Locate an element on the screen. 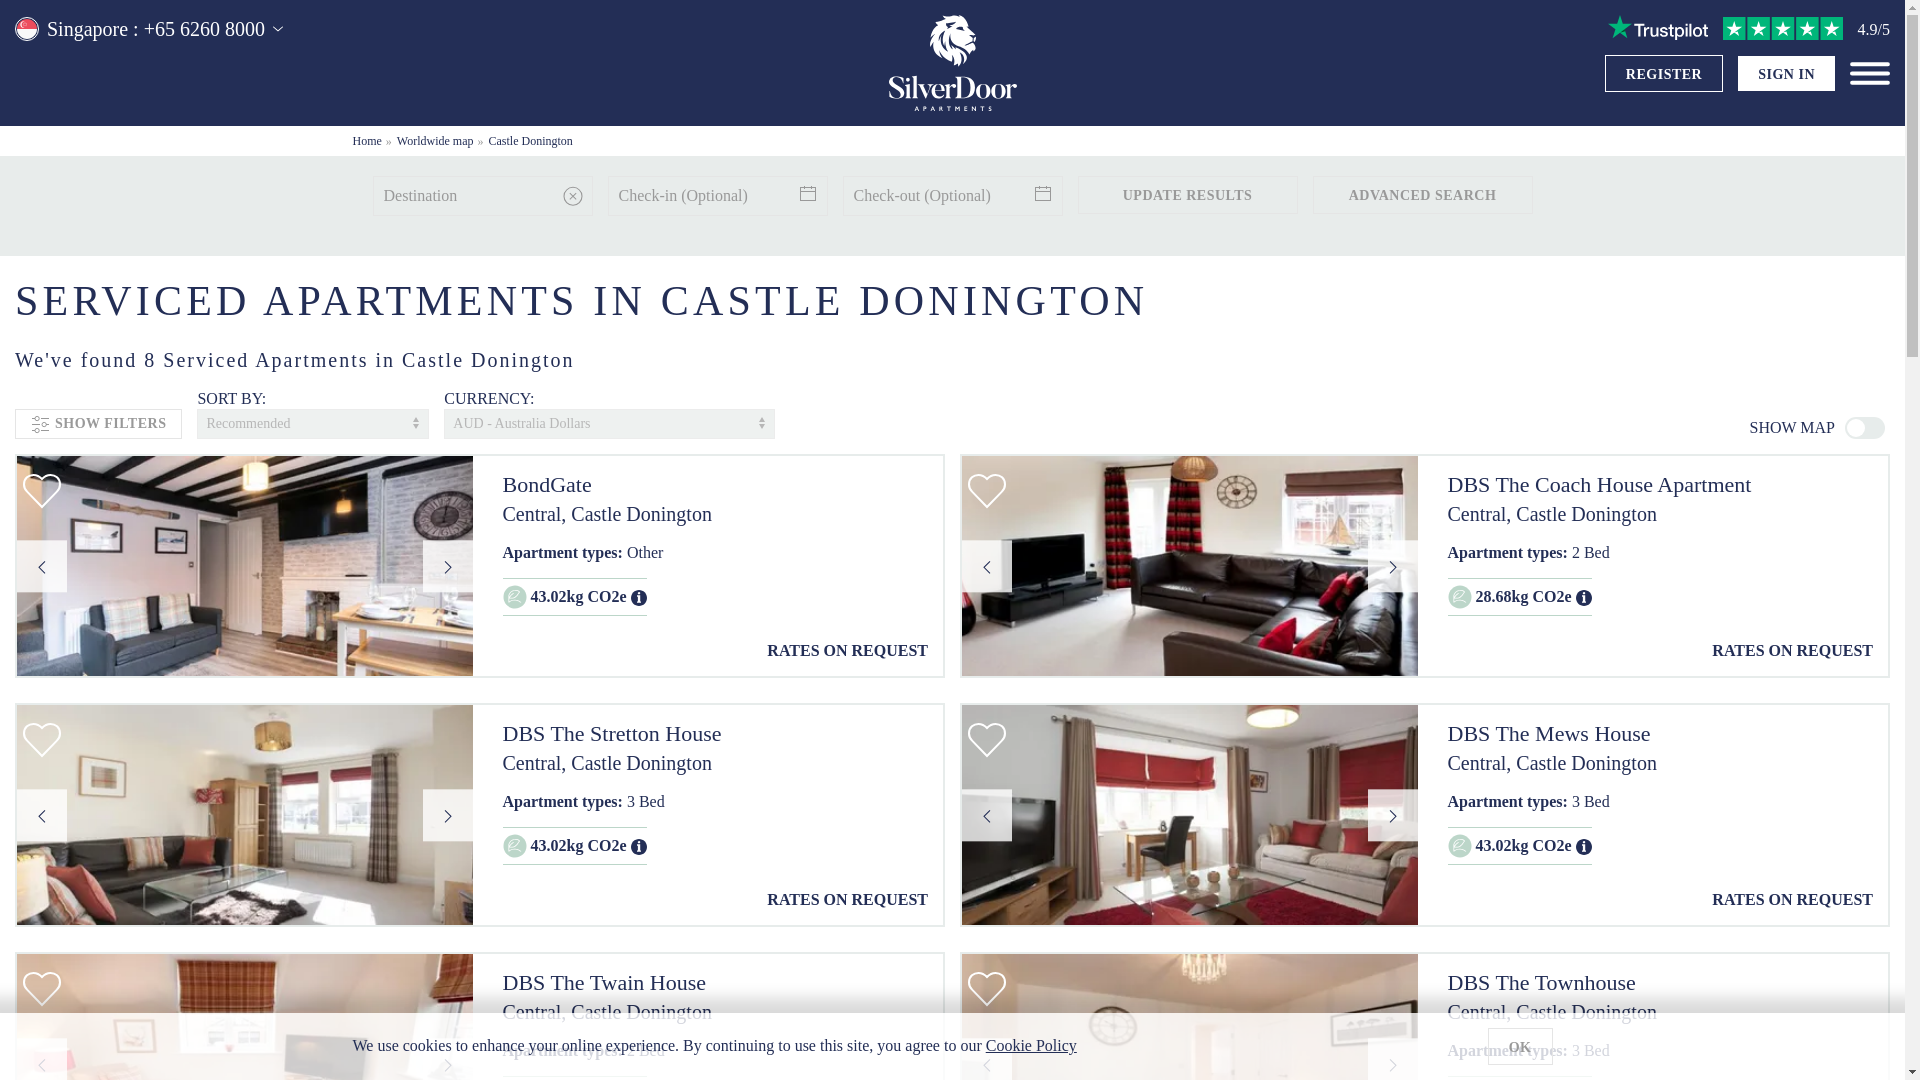  REGISTER is located at coordinates (1664, 74).